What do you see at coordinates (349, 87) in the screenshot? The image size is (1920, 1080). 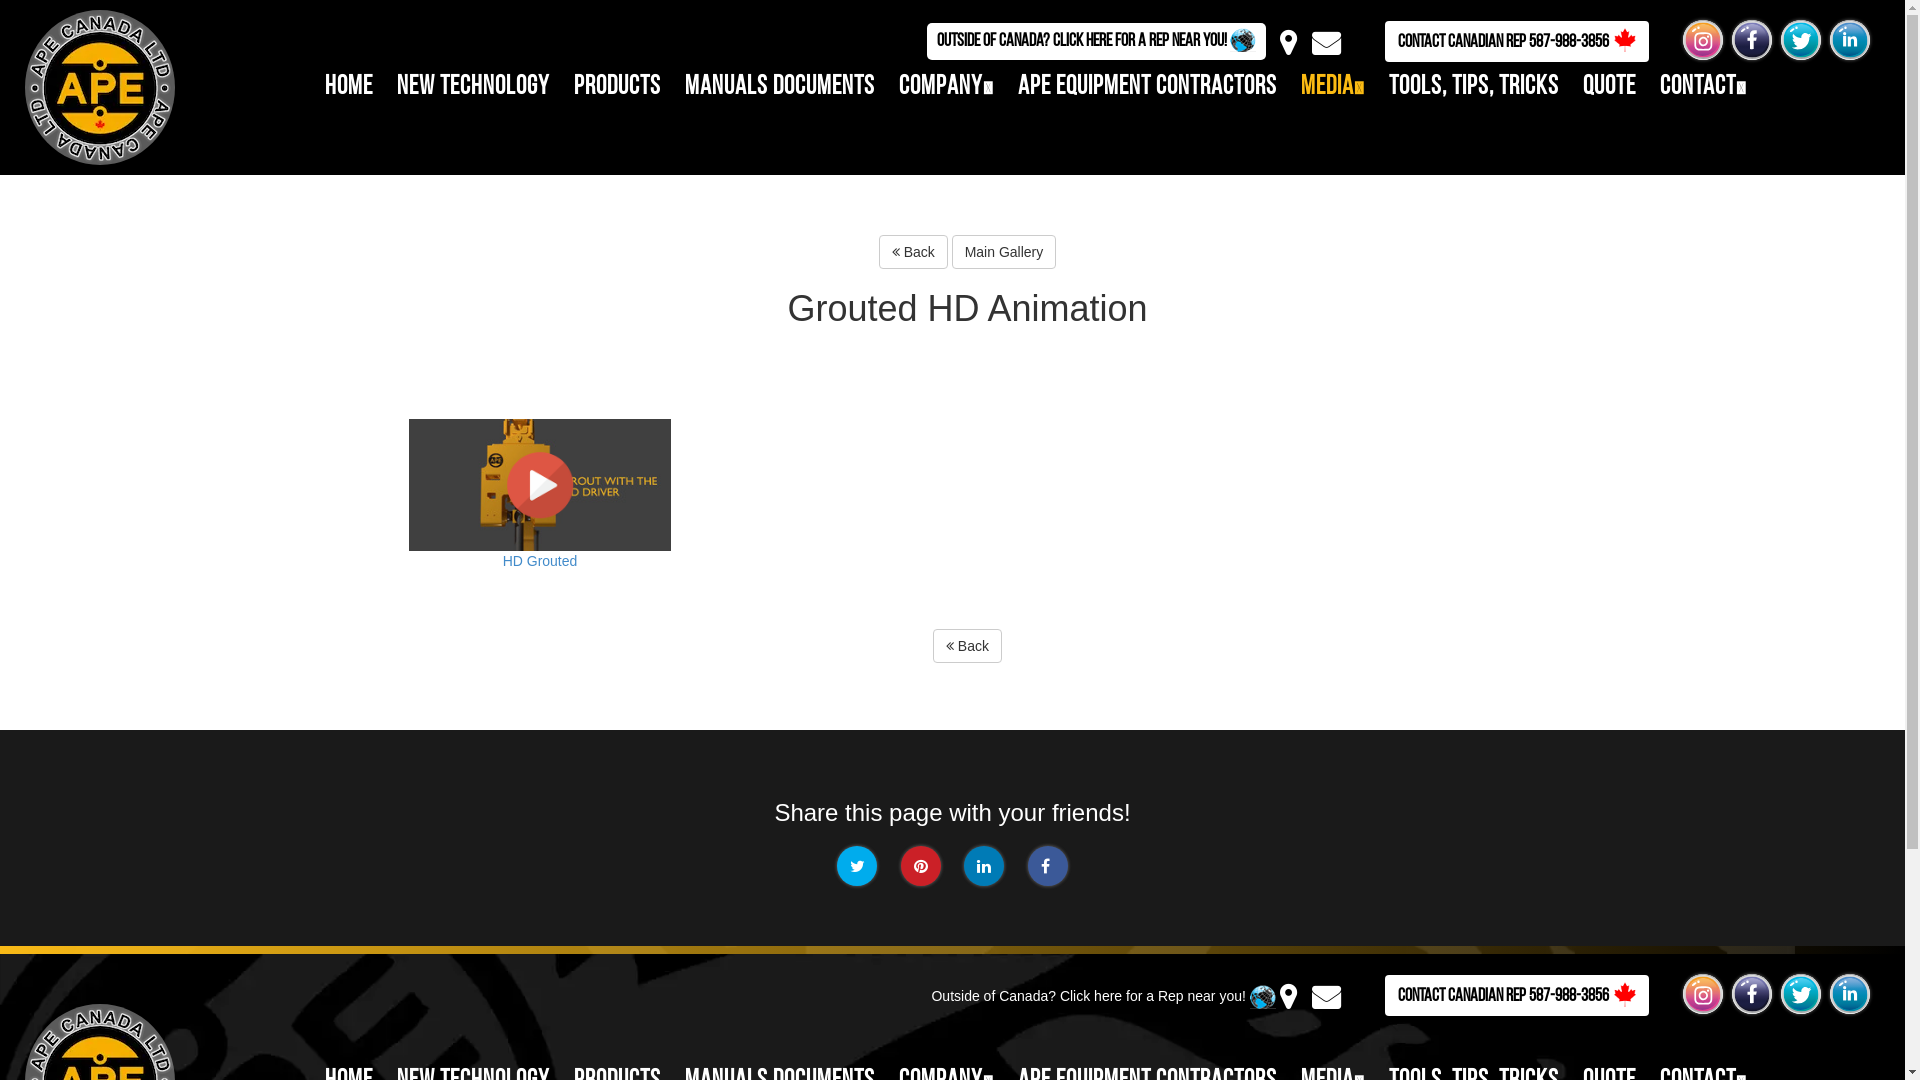 I see `home` at bounding box center [349, 87].